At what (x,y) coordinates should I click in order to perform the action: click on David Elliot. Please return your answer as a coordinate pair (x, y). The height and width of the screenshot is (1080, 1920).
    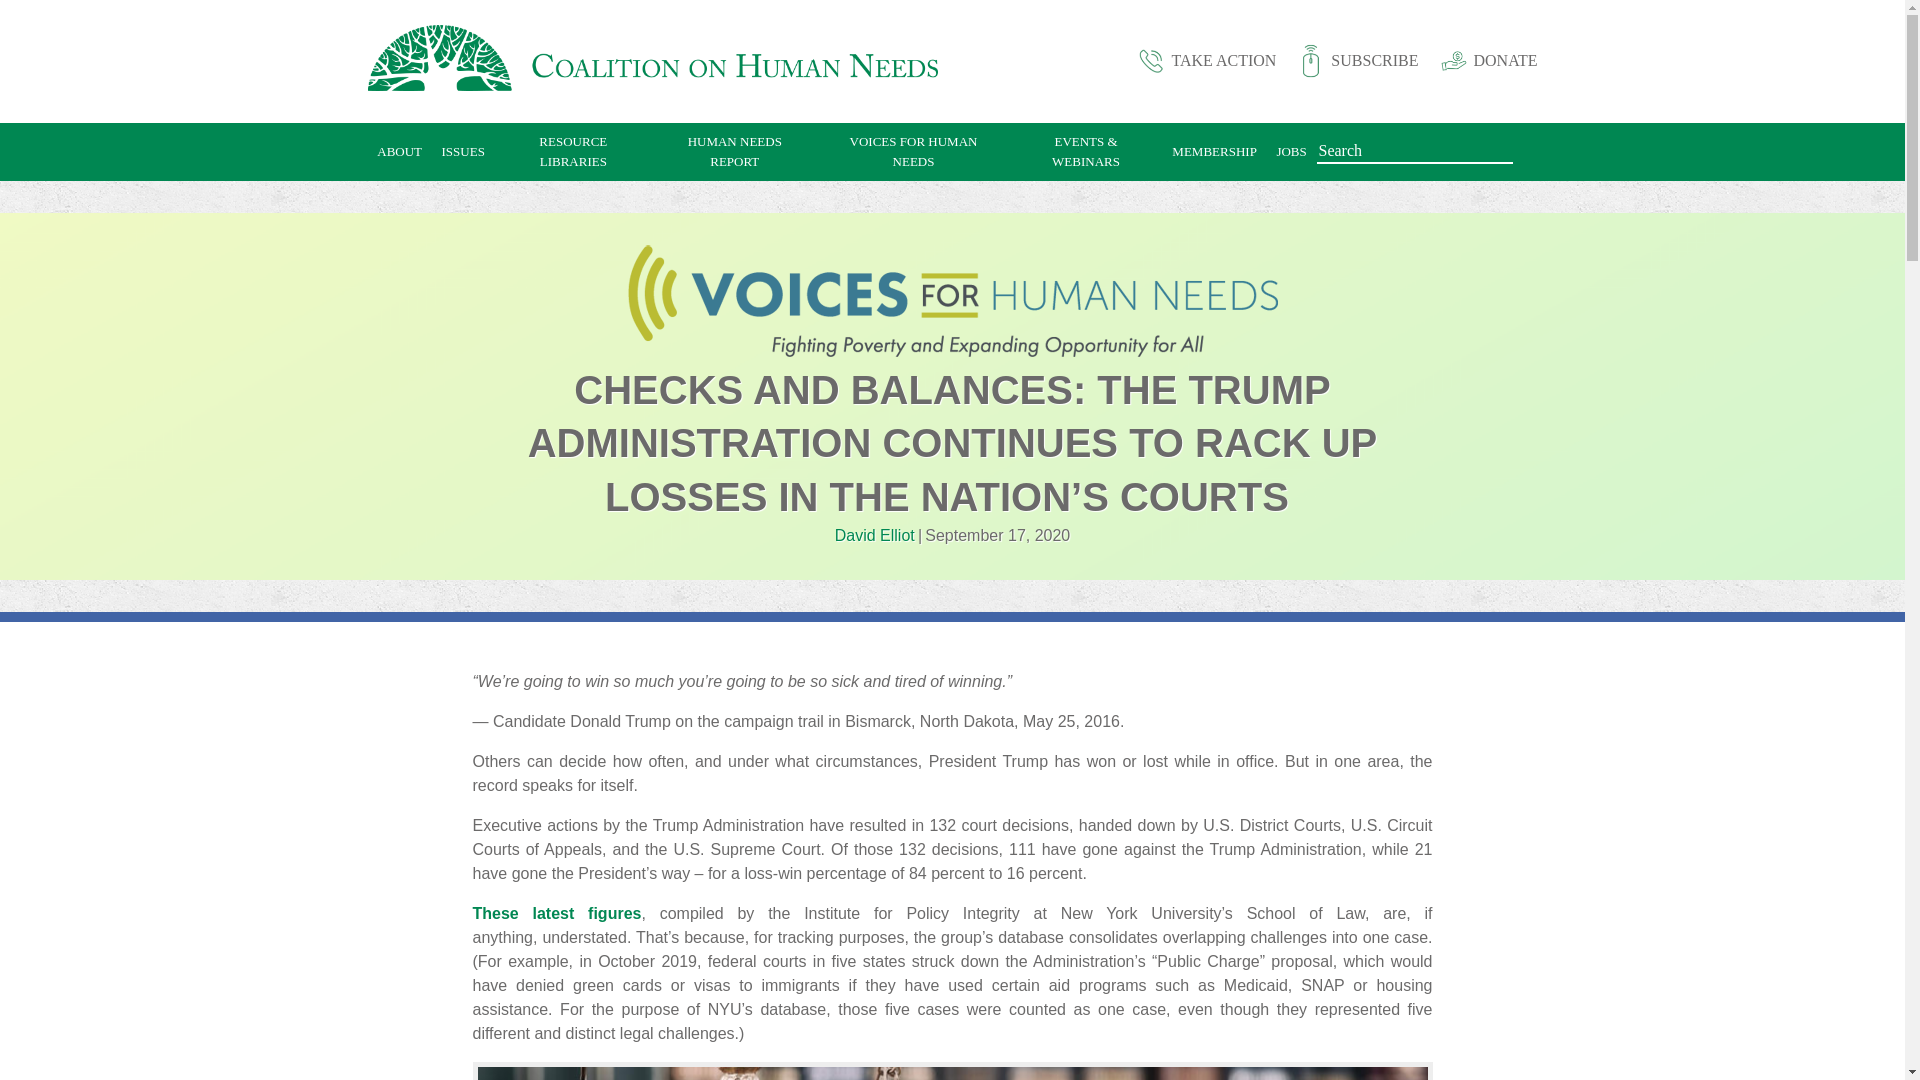
    Looking at the image, I should click on (875, 536).